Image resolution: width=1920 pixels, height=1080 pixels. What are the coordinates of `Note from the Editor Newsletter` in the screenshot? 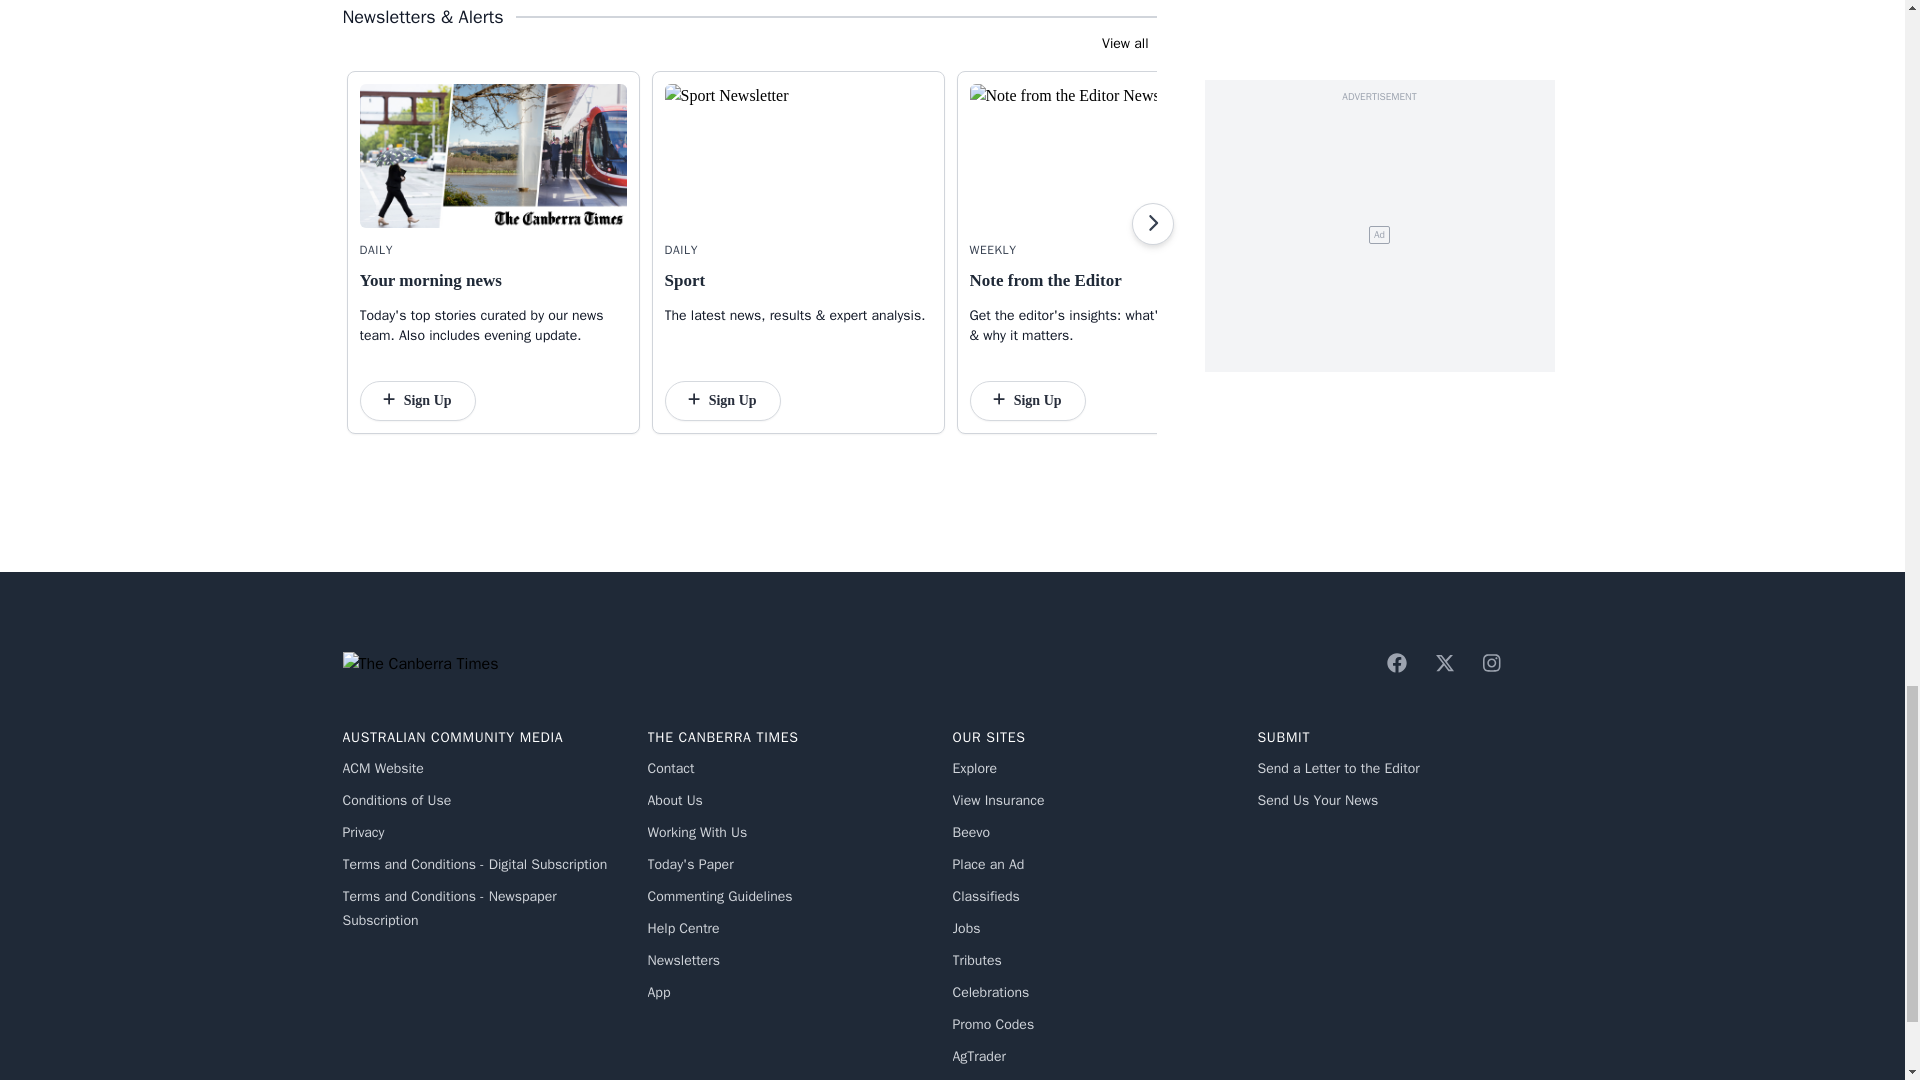 It's located at (1102, 156).